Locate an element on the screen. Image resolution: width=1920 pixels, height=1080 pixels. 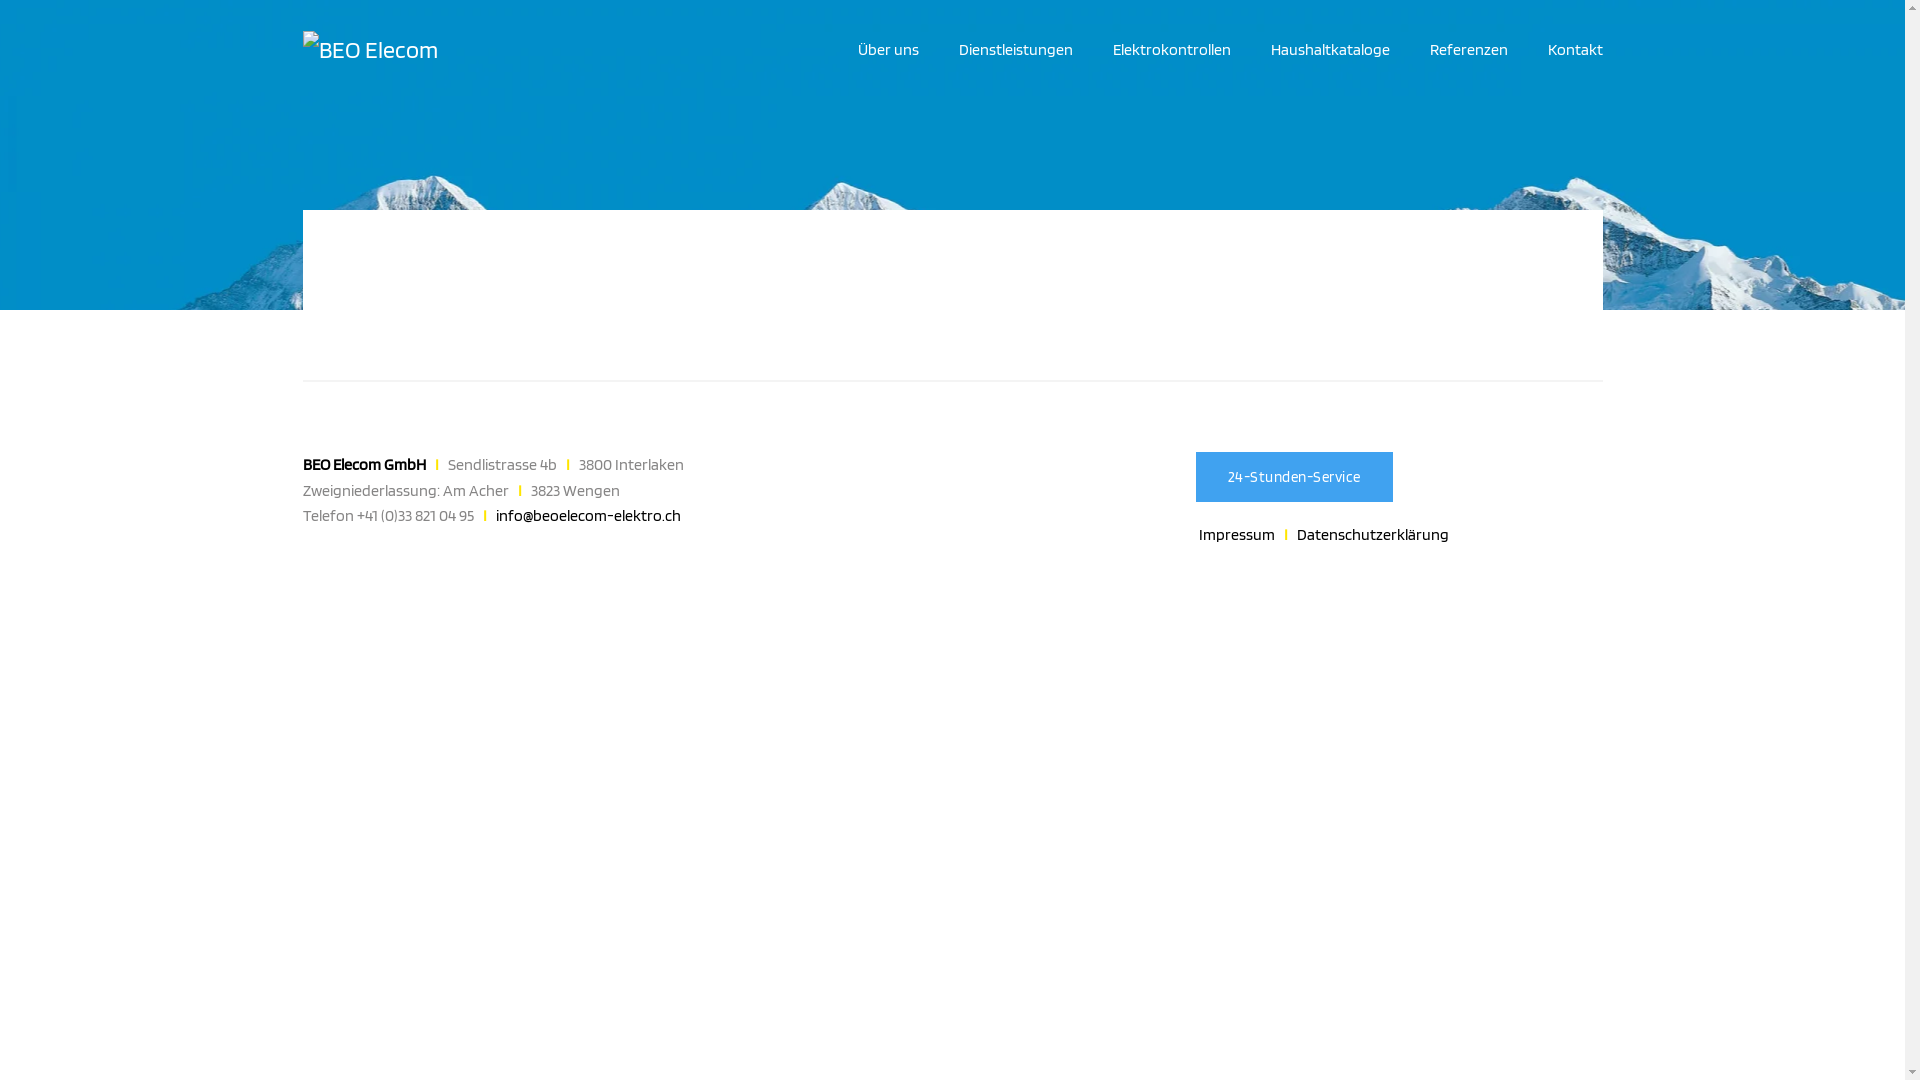
24-Stunden-Service is located at coordinates (1294, 477).